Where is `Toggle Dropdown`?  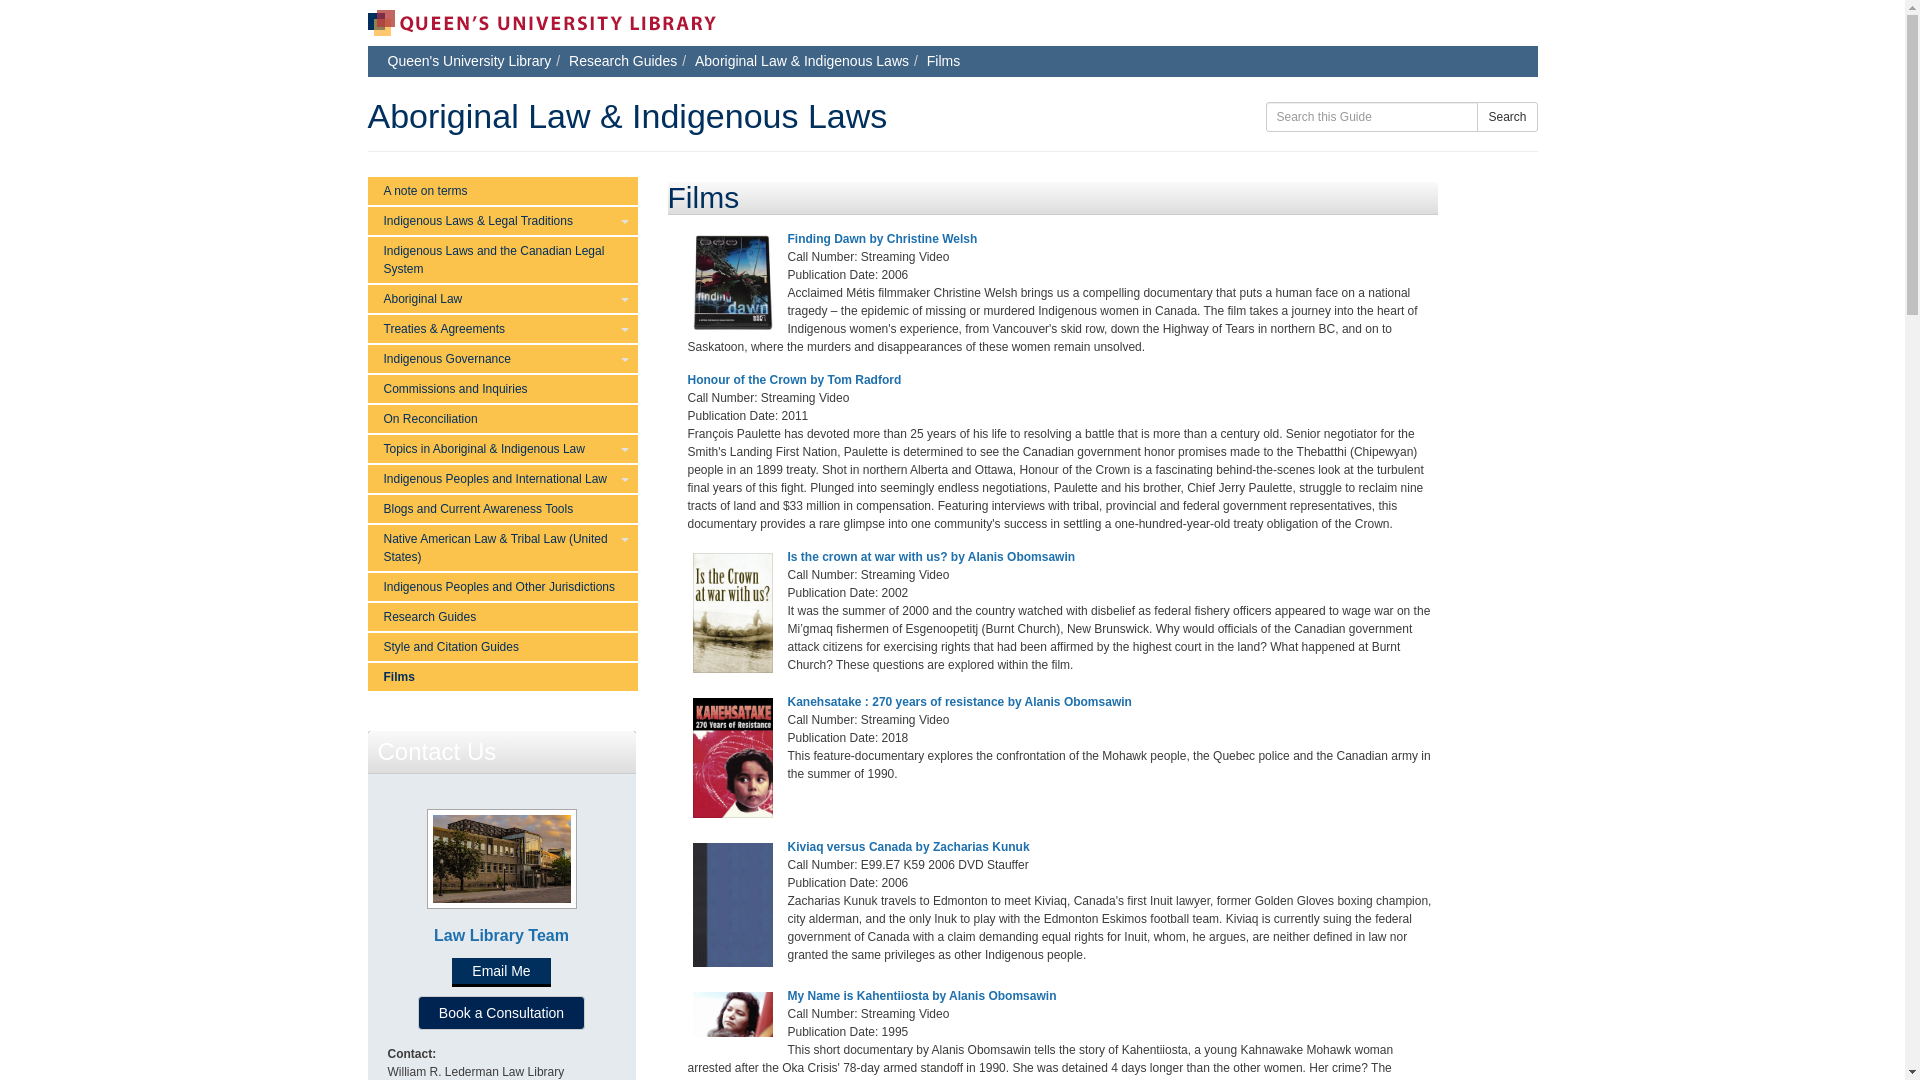 Toggle Dropdown is located at coordinates (624, 358).